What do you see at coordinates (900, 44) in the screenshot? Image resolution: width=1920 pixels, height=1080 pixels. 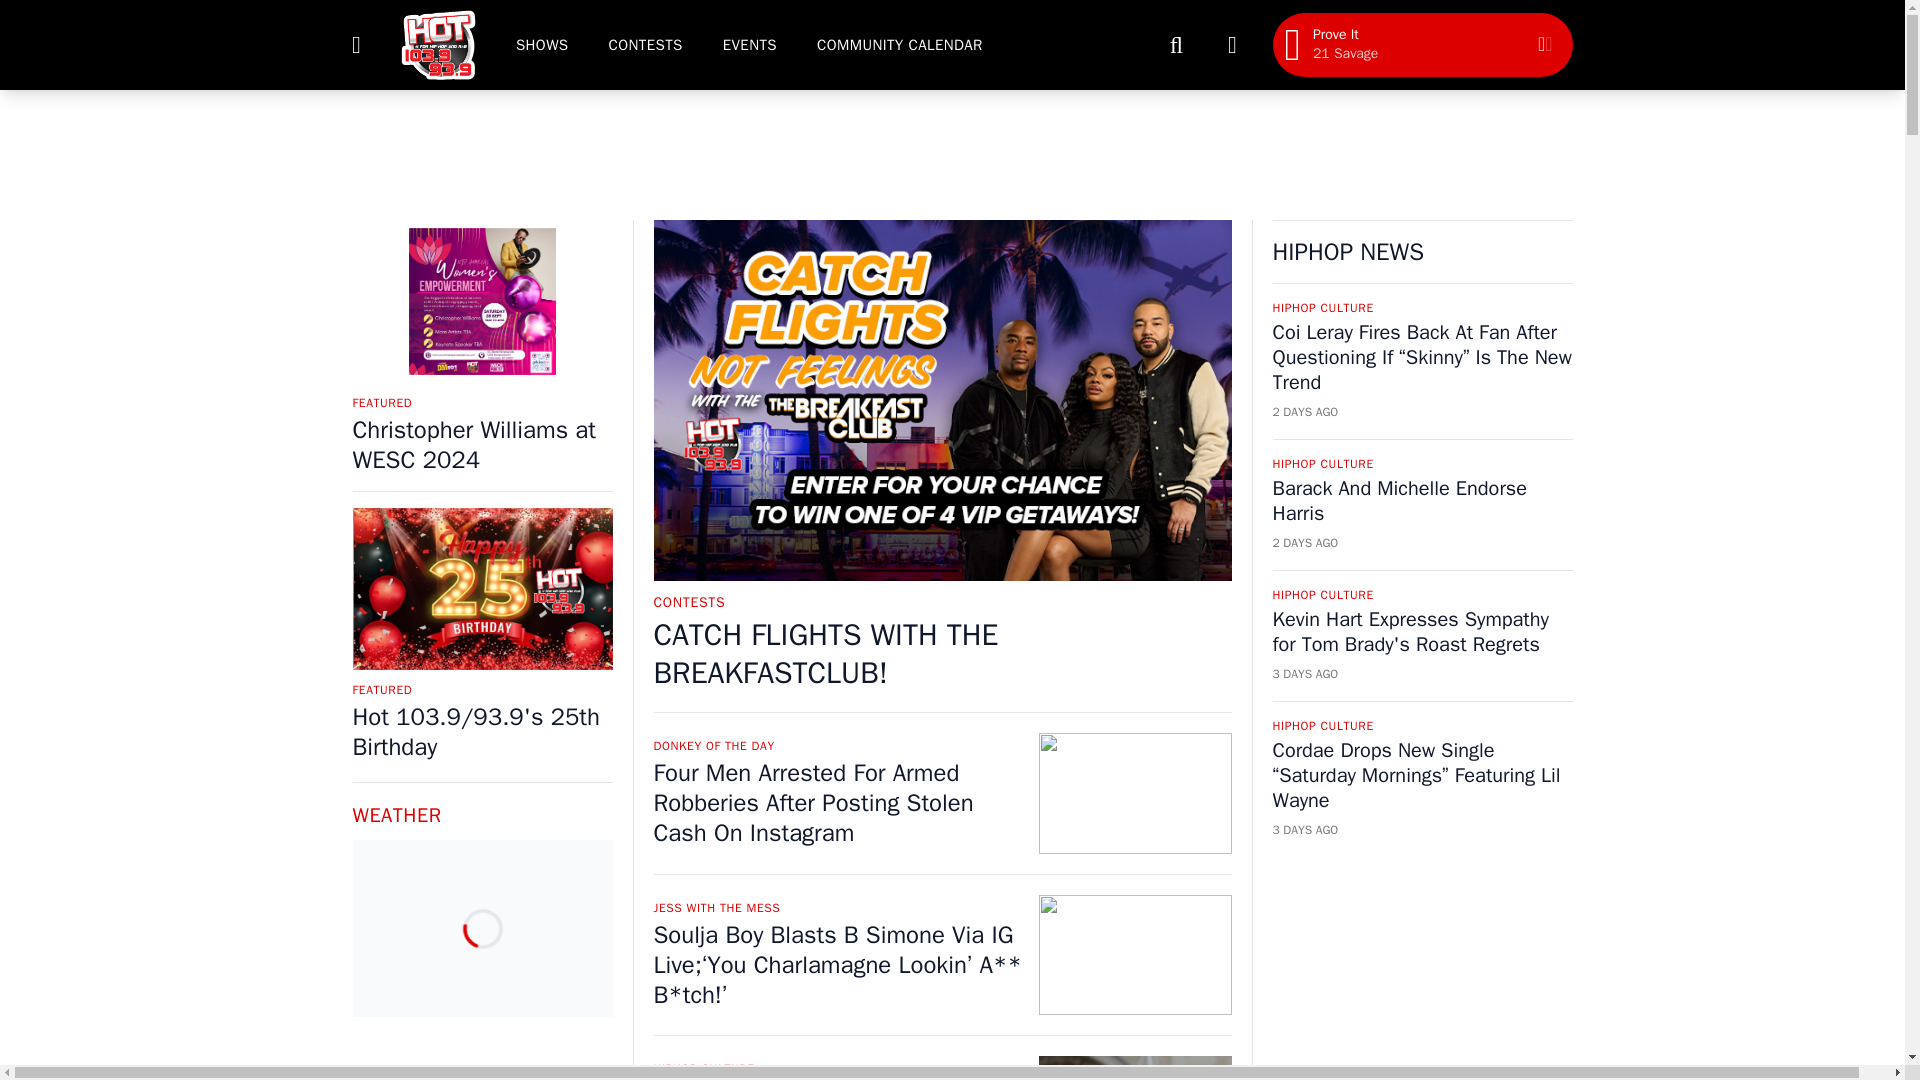 I see `COMMUNITY CALENDAR` at bounding box center [900, 44].